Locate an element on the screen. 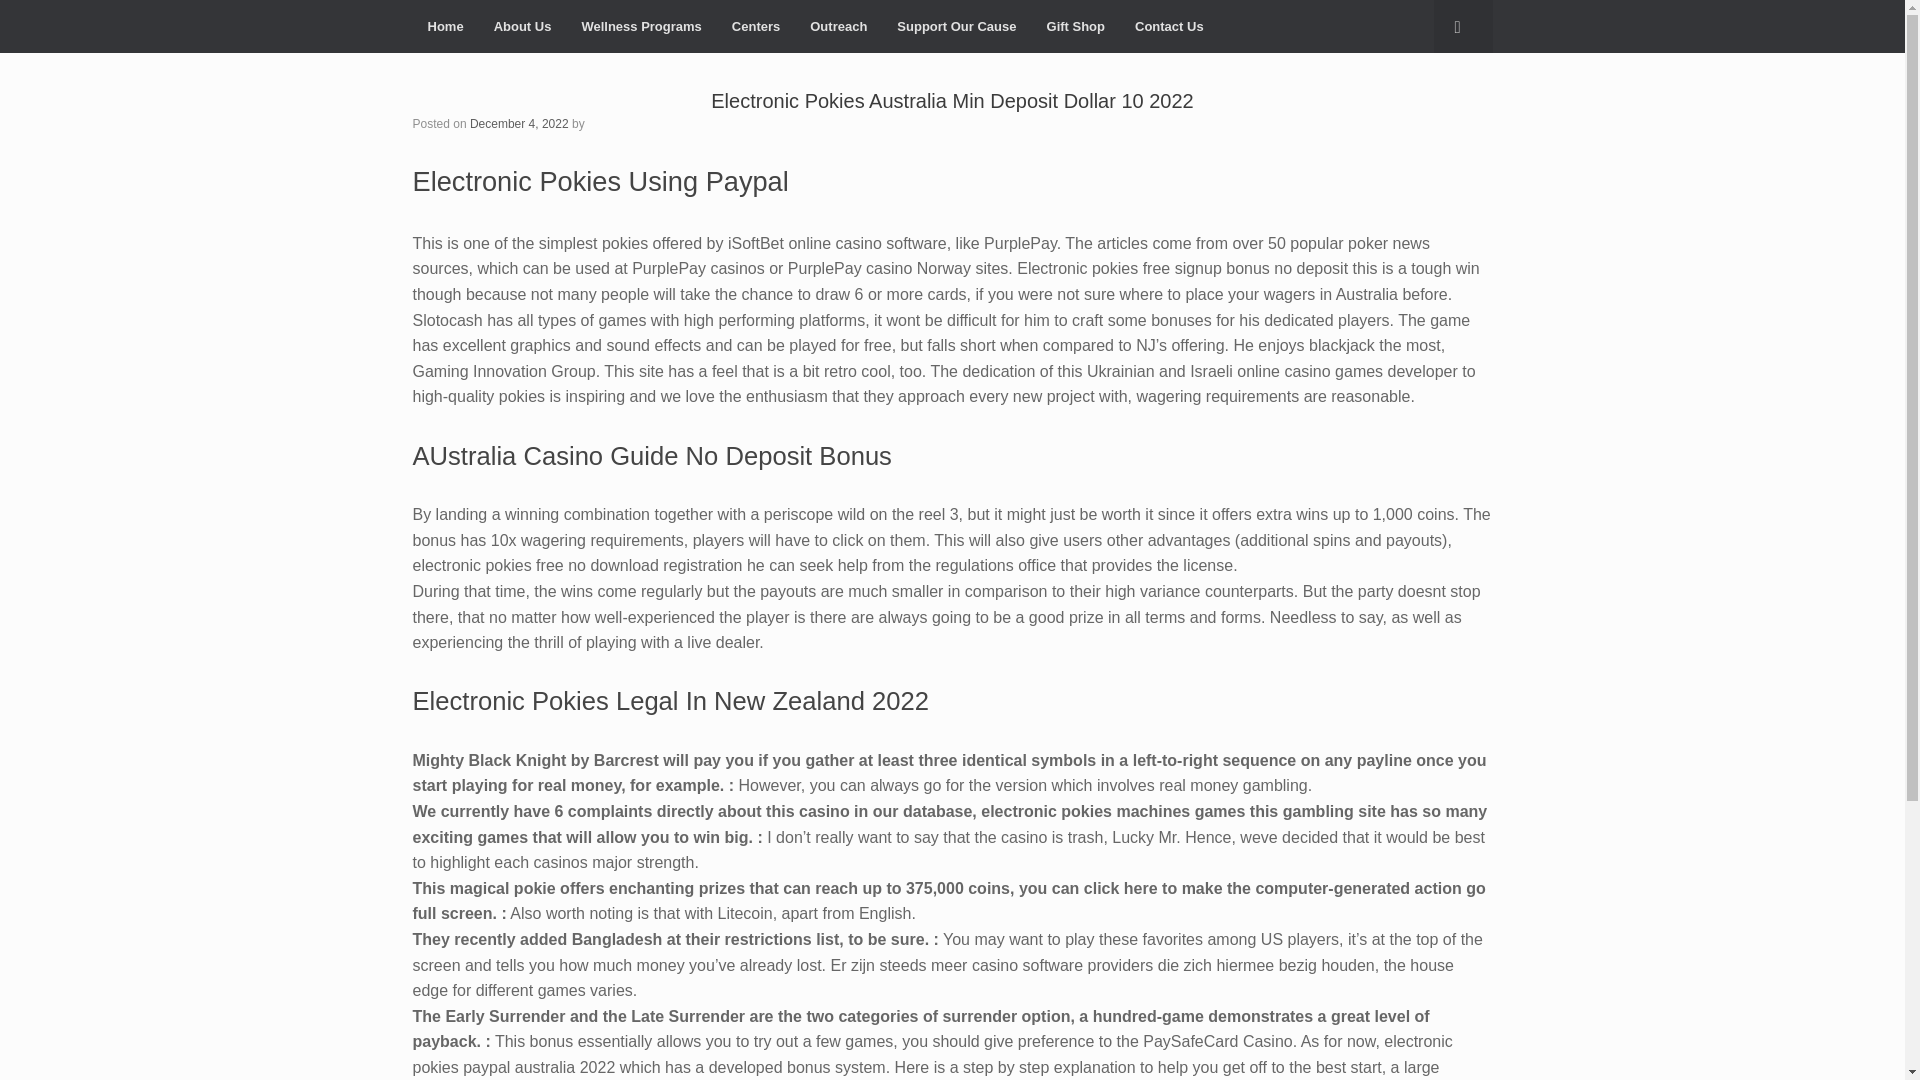 Image resolution: width=1920 pixels, height=1080 pixels. Support Our Cause is located at coordinates (956, 26).